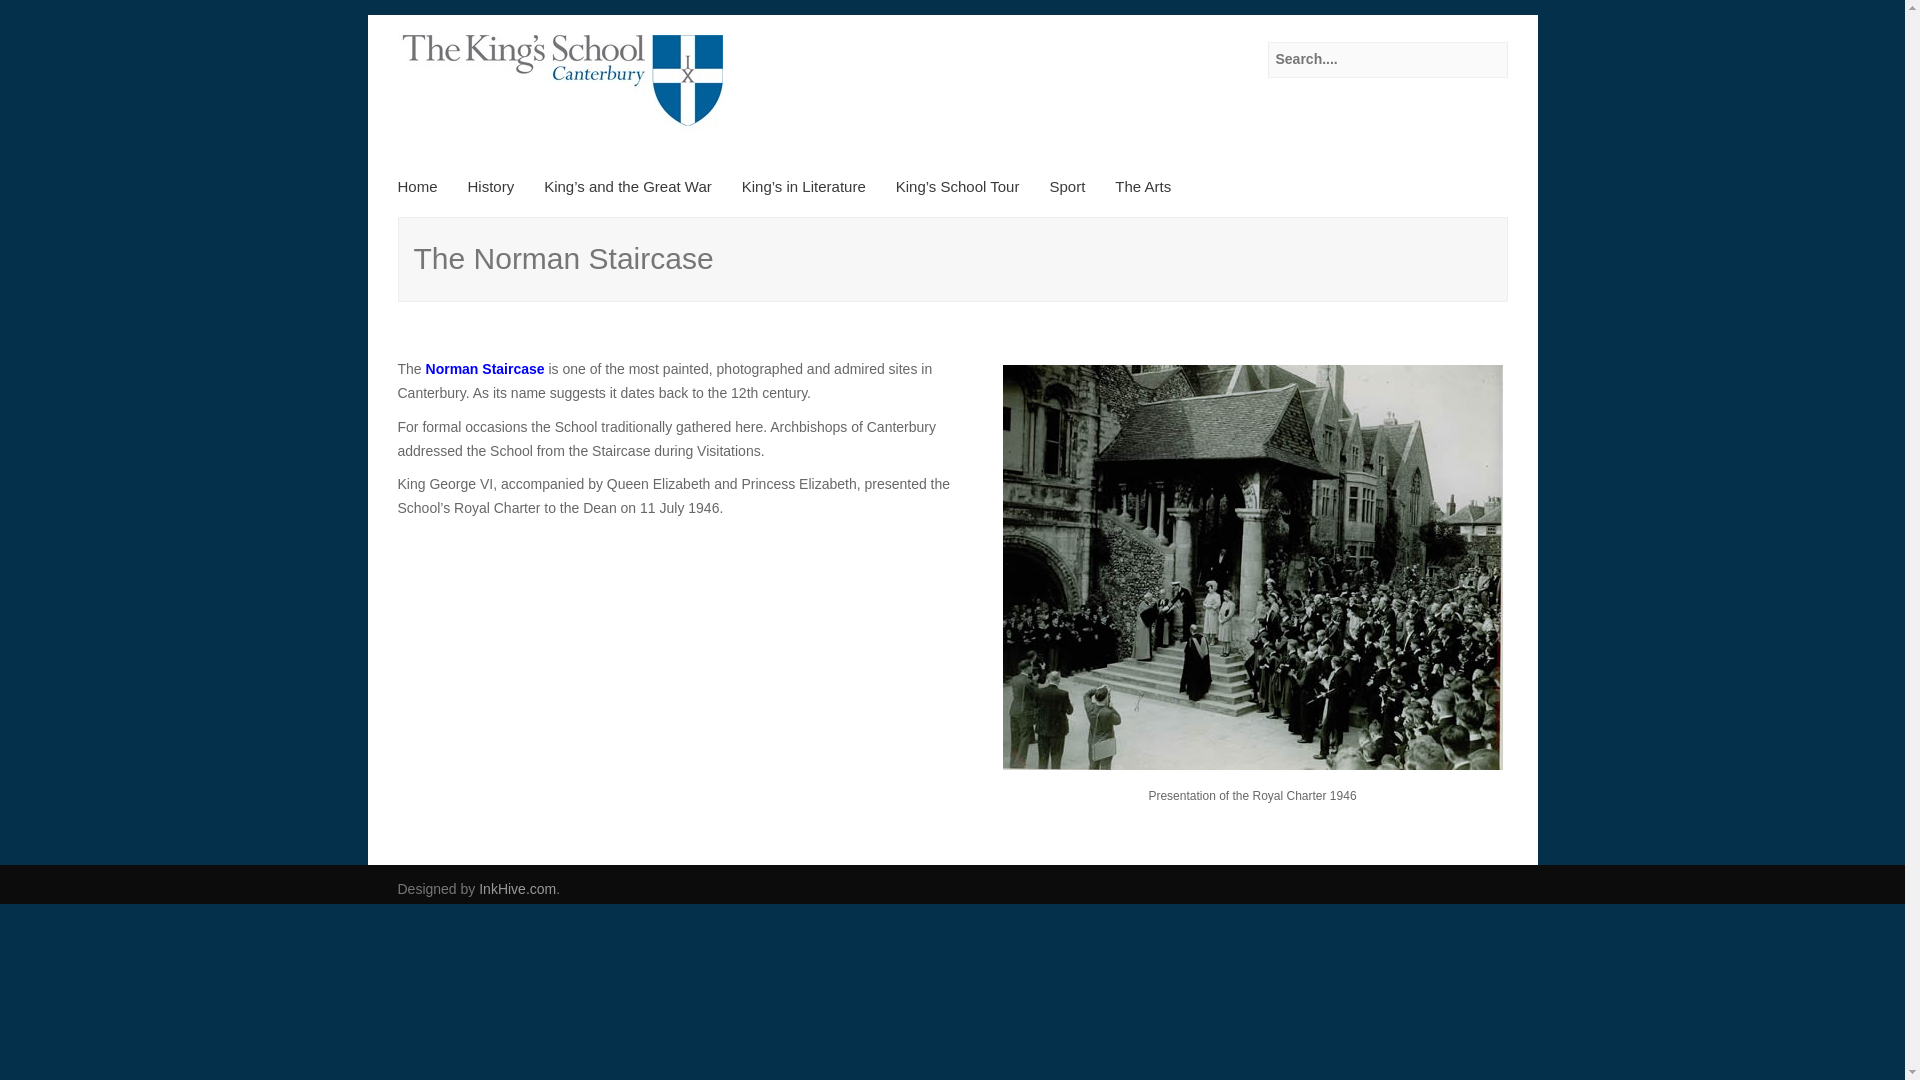 The height and width of the screenshot is (1080, 1920). Describe the element at coordinates (491, 194) in the screenshot. I see `History` at that location.